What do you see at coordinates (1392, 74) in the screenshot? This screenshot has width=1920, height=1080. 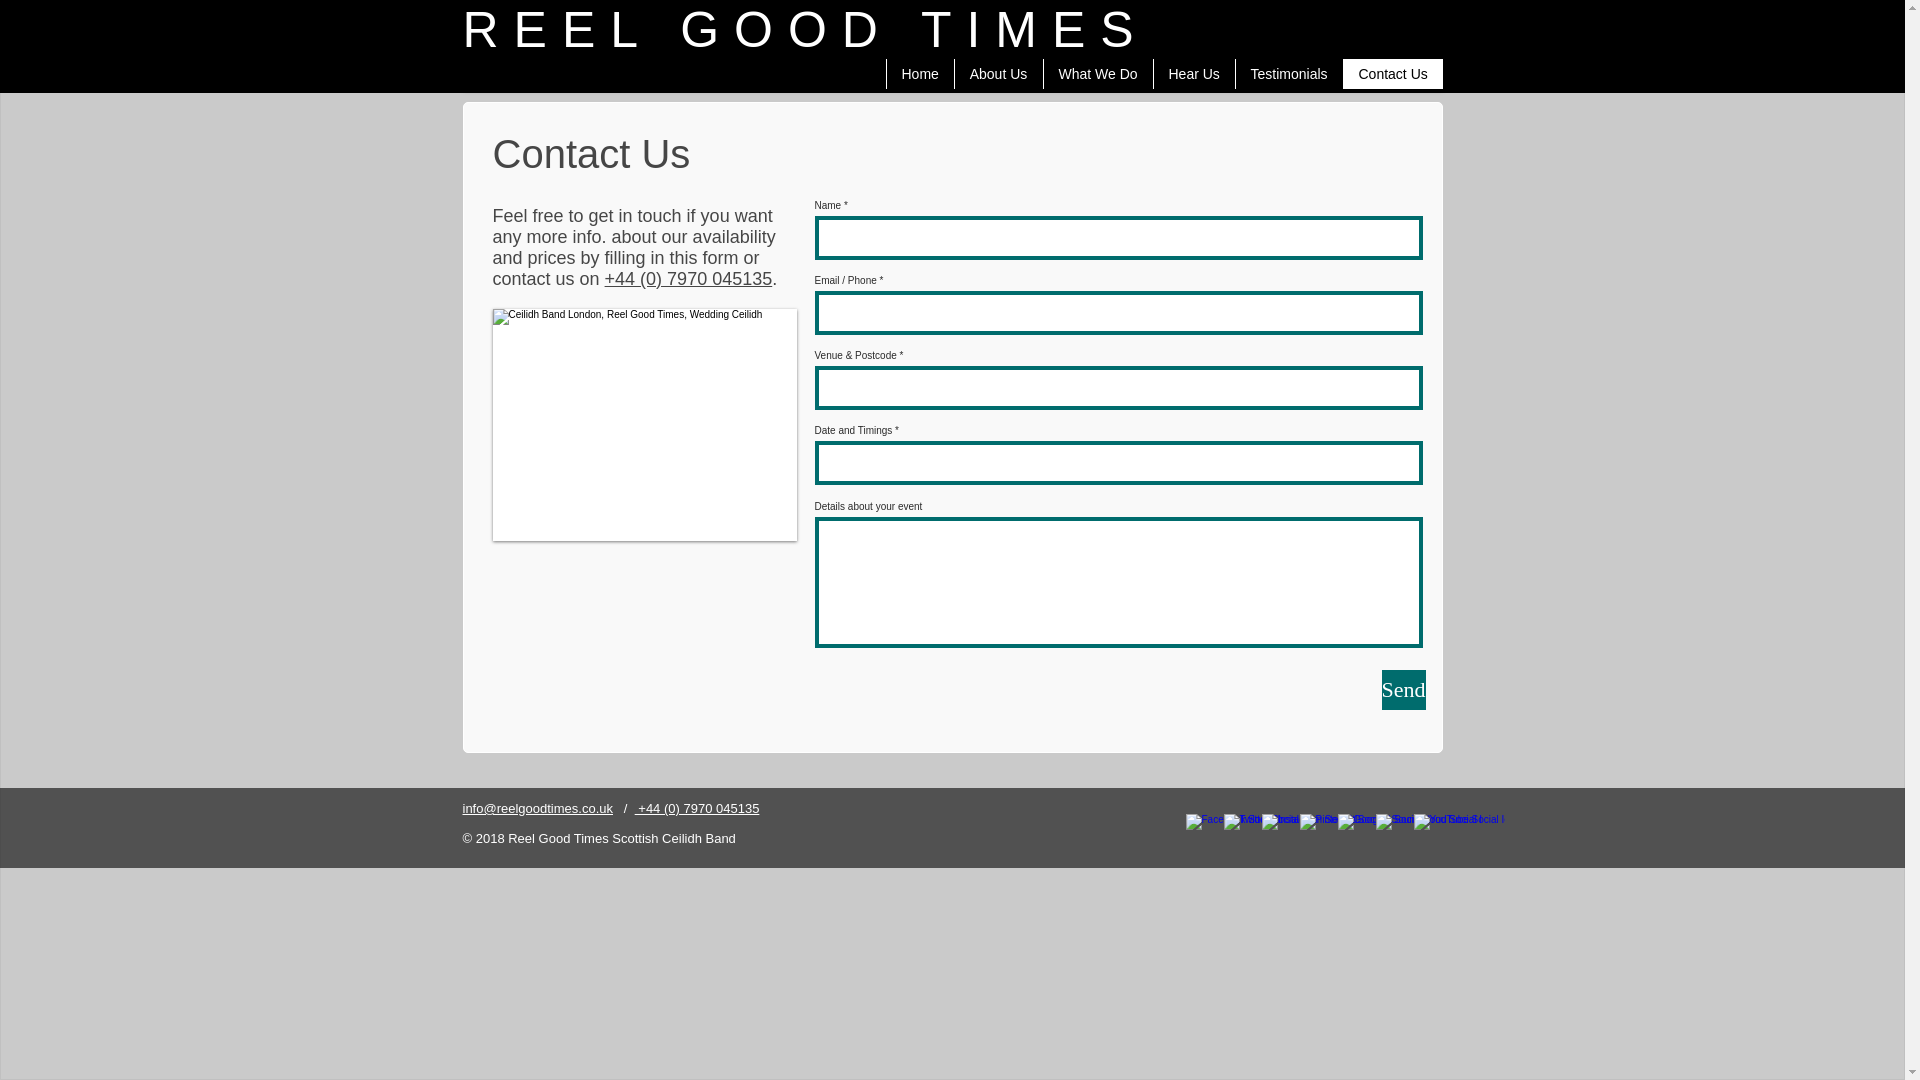 I see `Contact Us` at bounding box center [1392, 74].